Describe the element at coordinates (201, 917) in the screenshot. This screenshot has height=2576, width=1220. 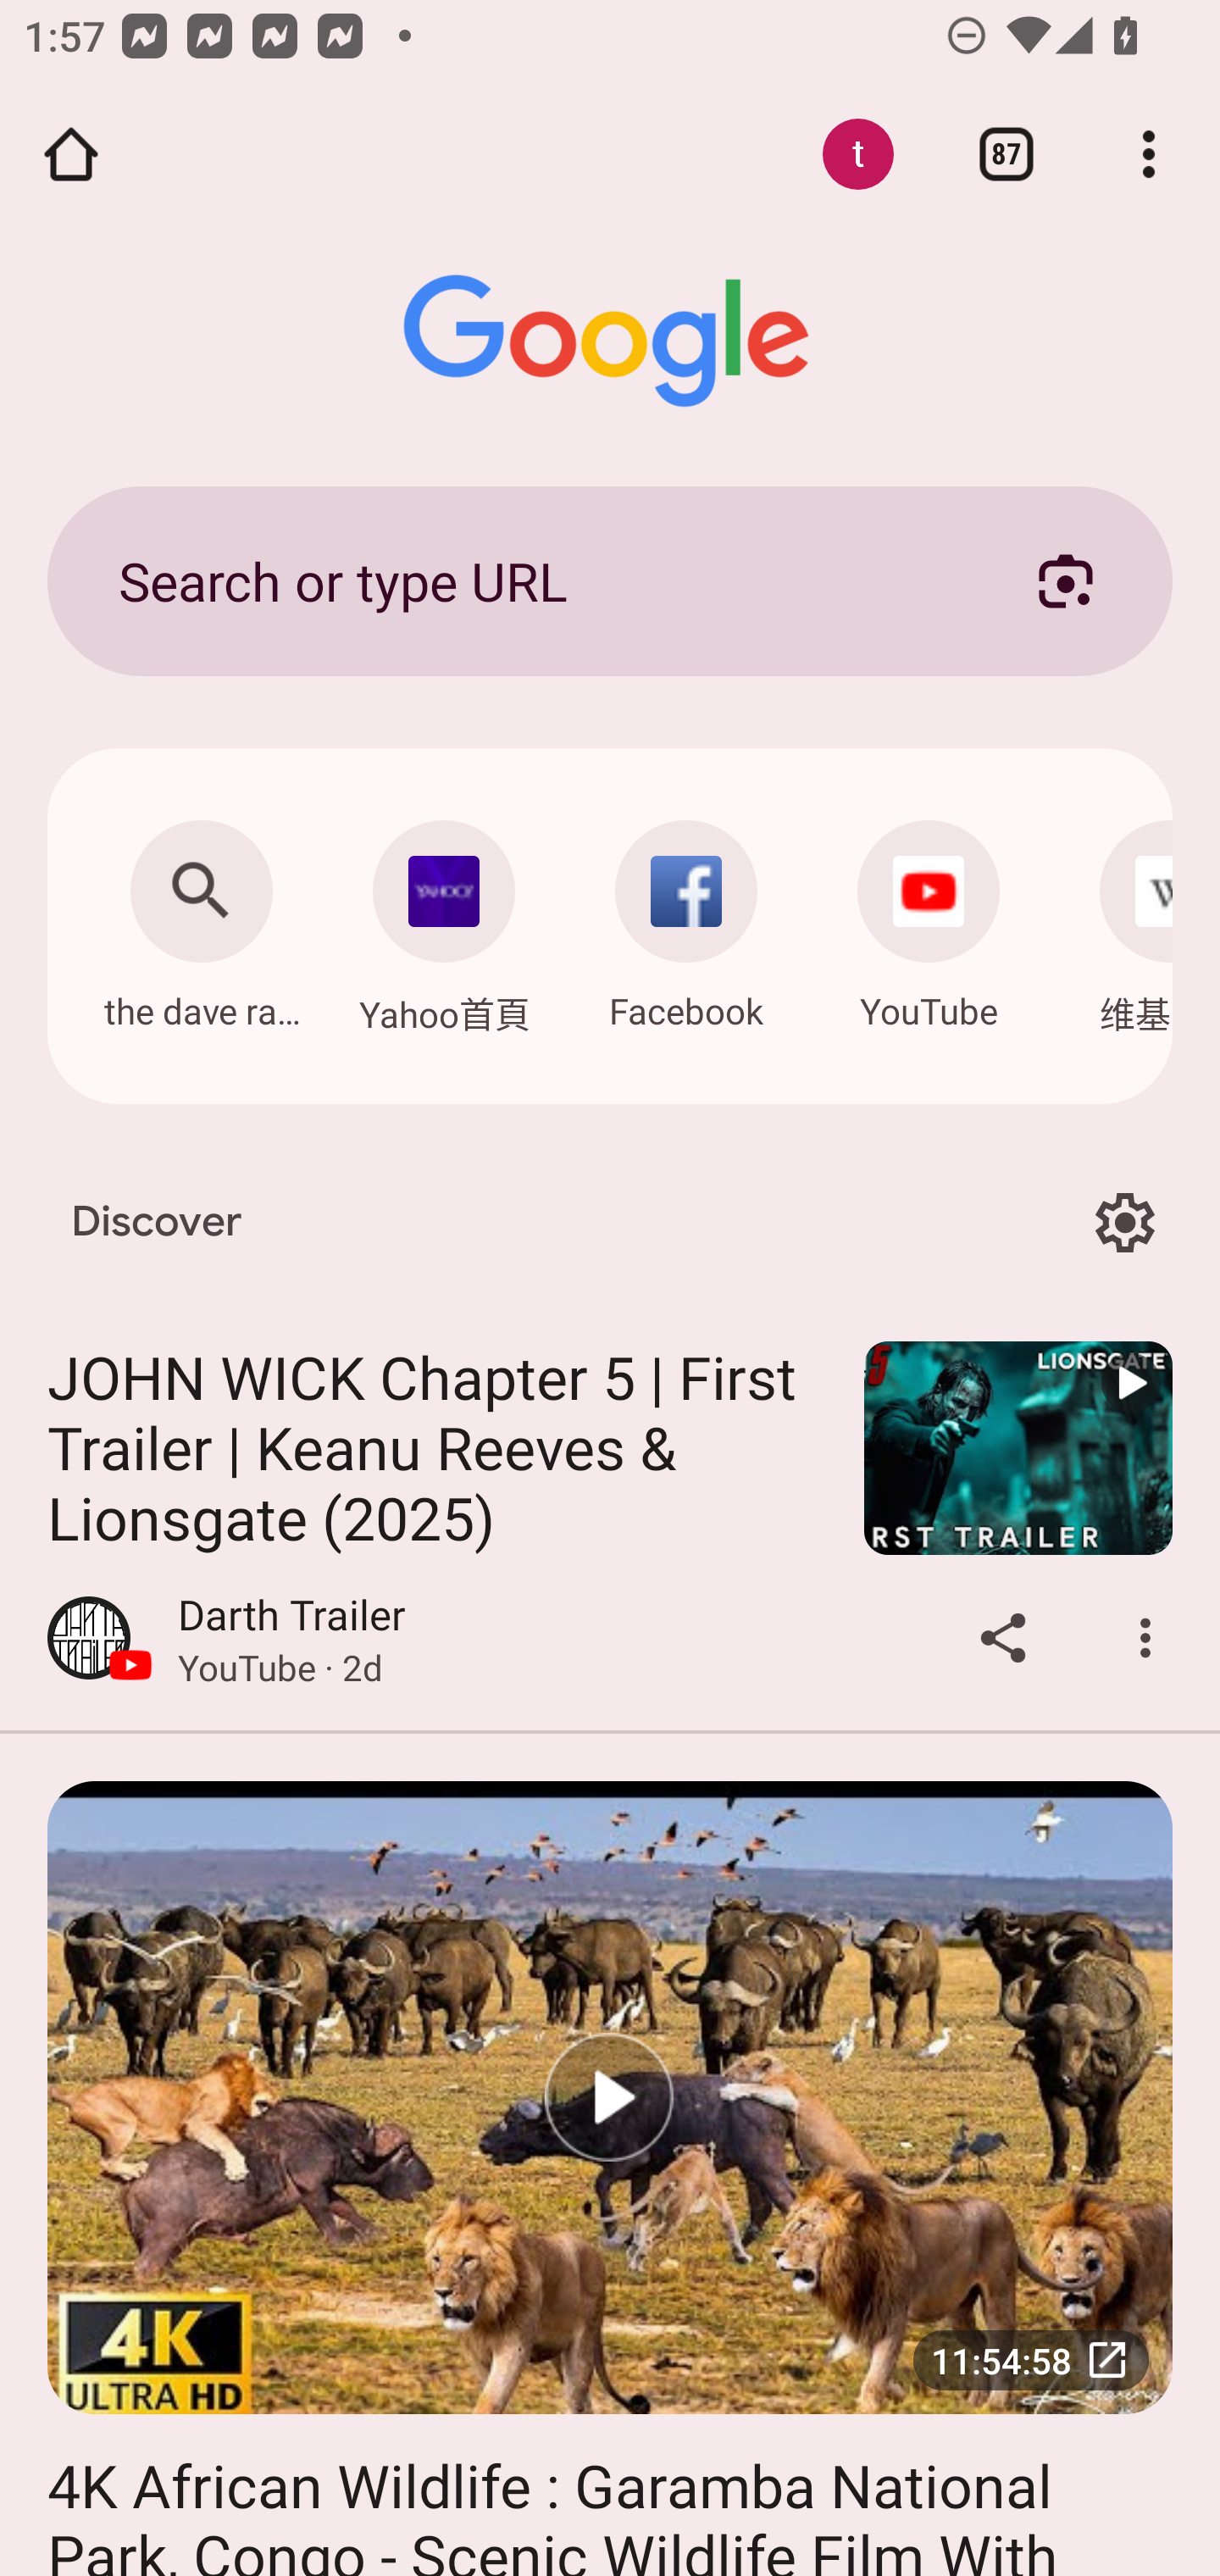
I see `Search: the dave ramsey show the dave ramsey show` at that location.